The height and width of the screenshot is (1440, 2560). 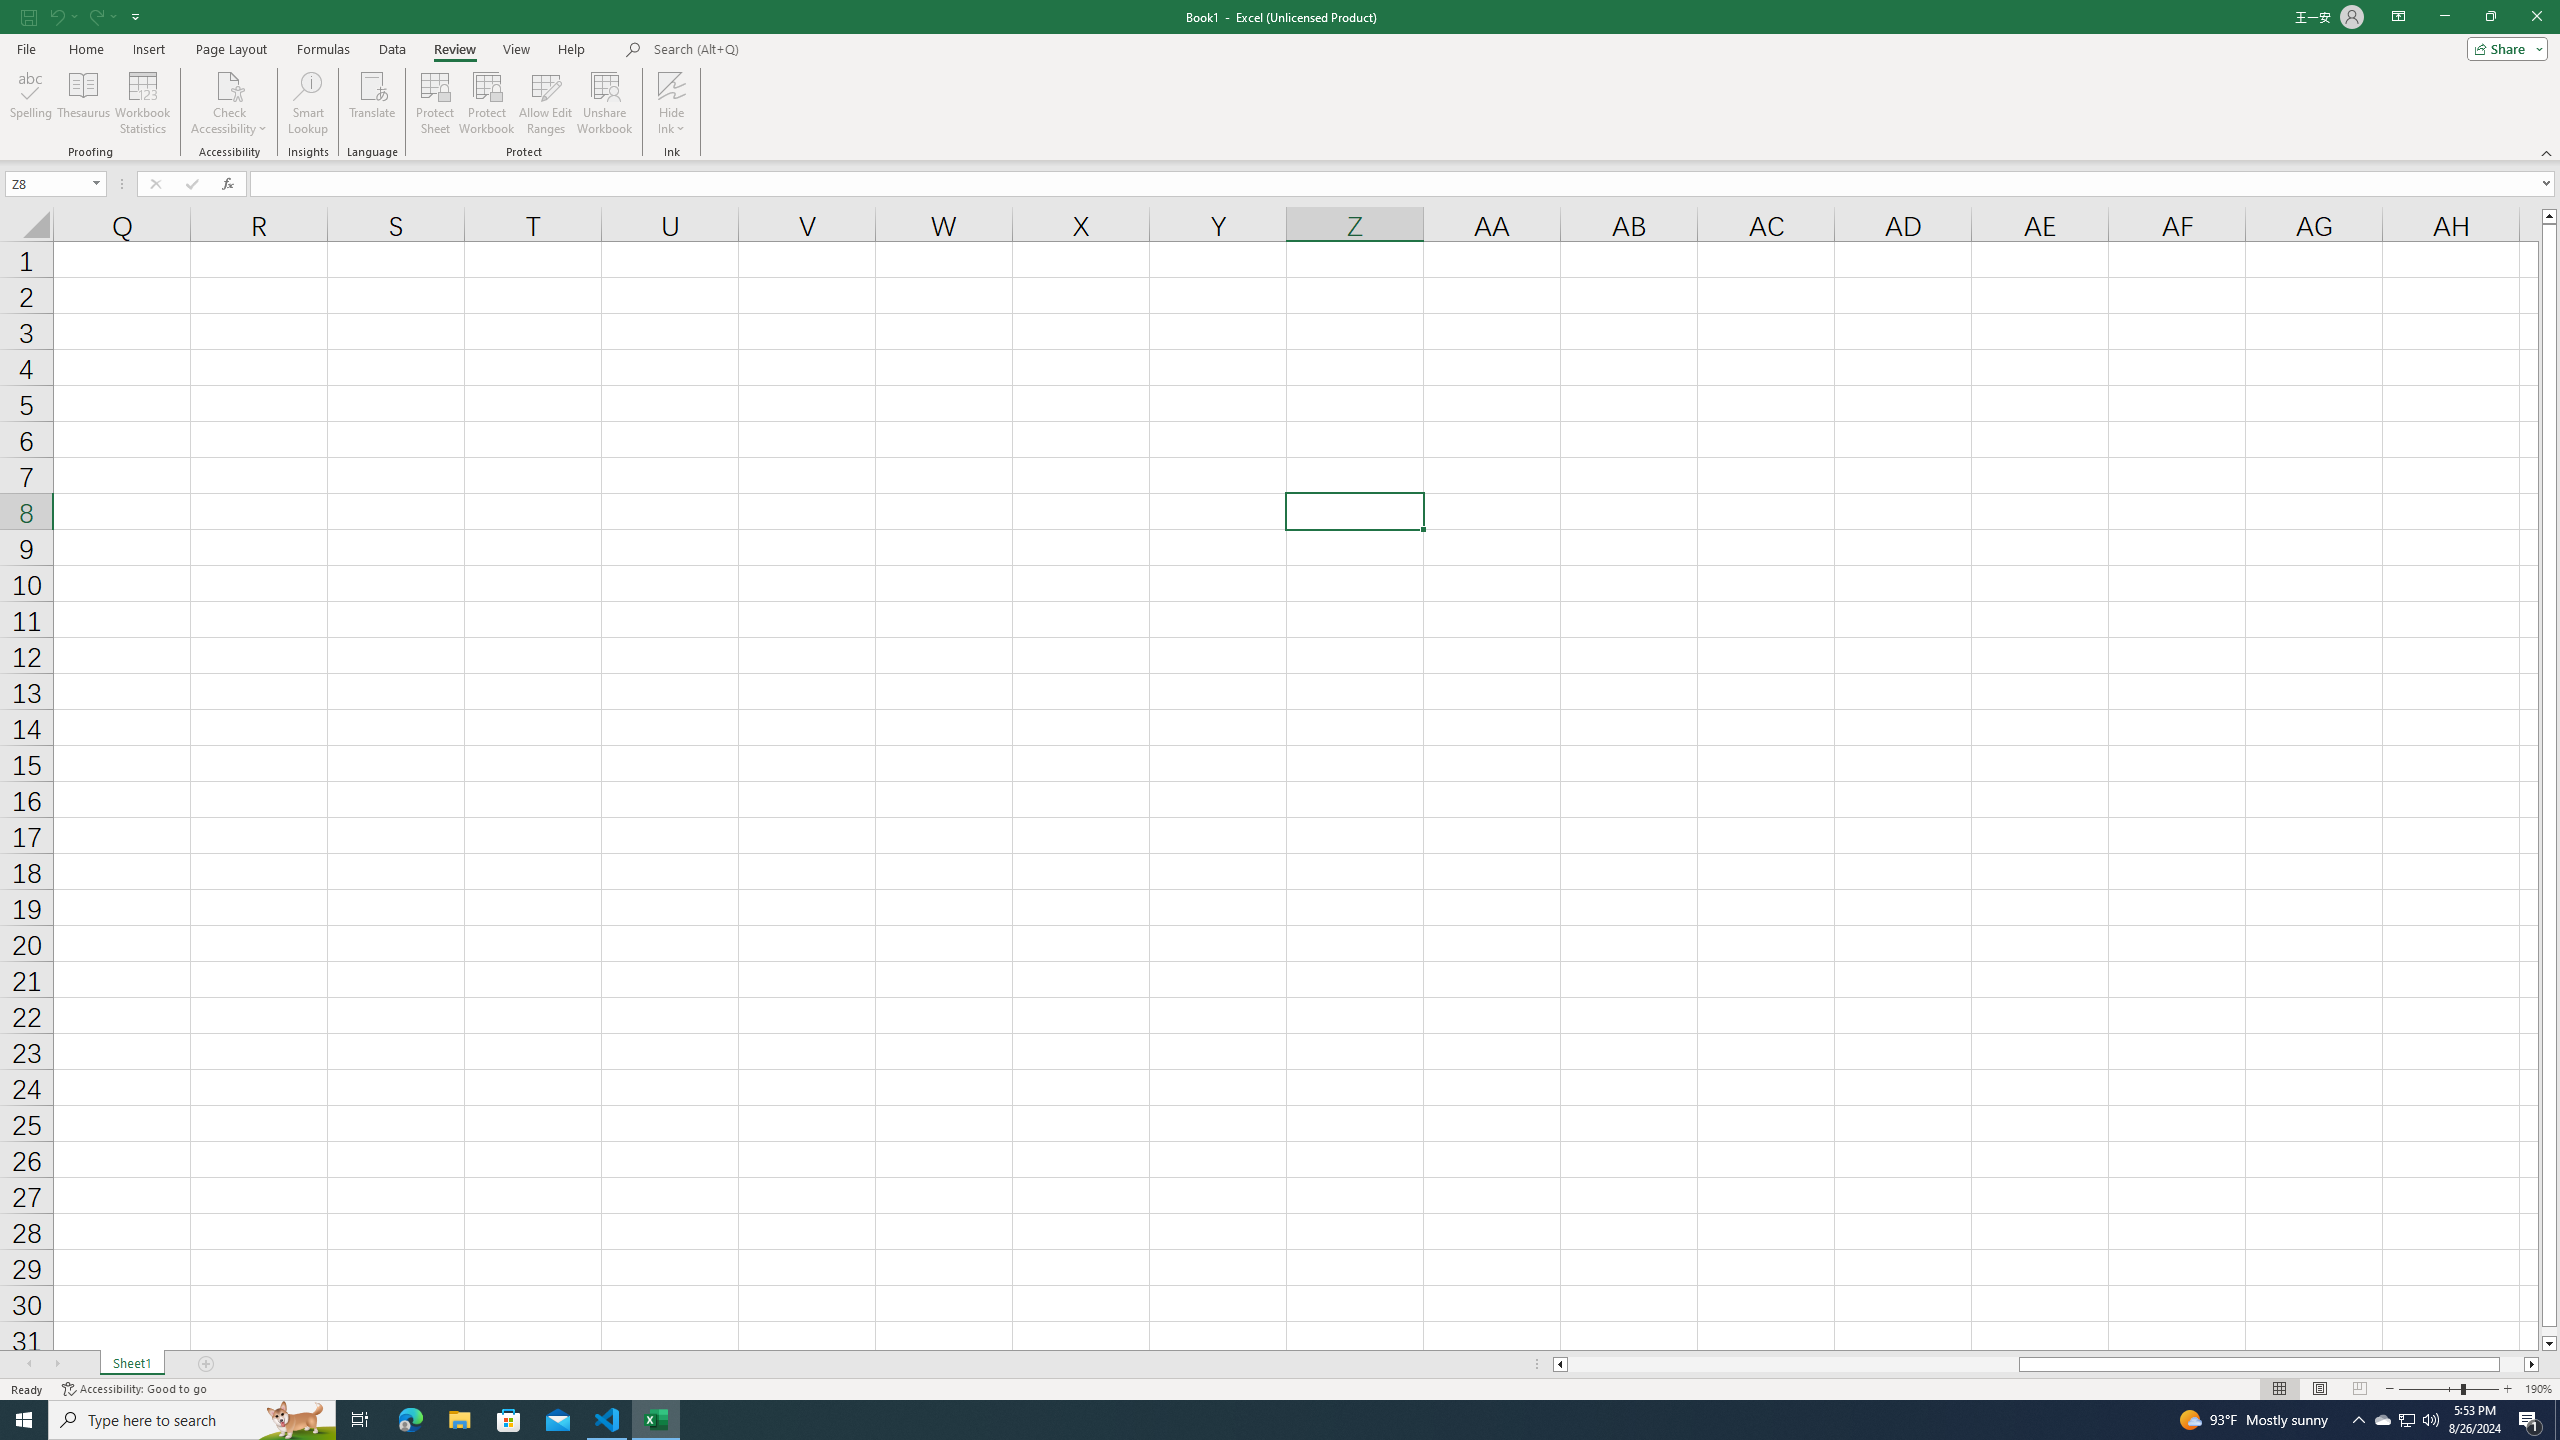 What do you see at coordinates (29, 1364) in the screenshot?
I see `Scroll Left` at bounding box center [29, 1364].